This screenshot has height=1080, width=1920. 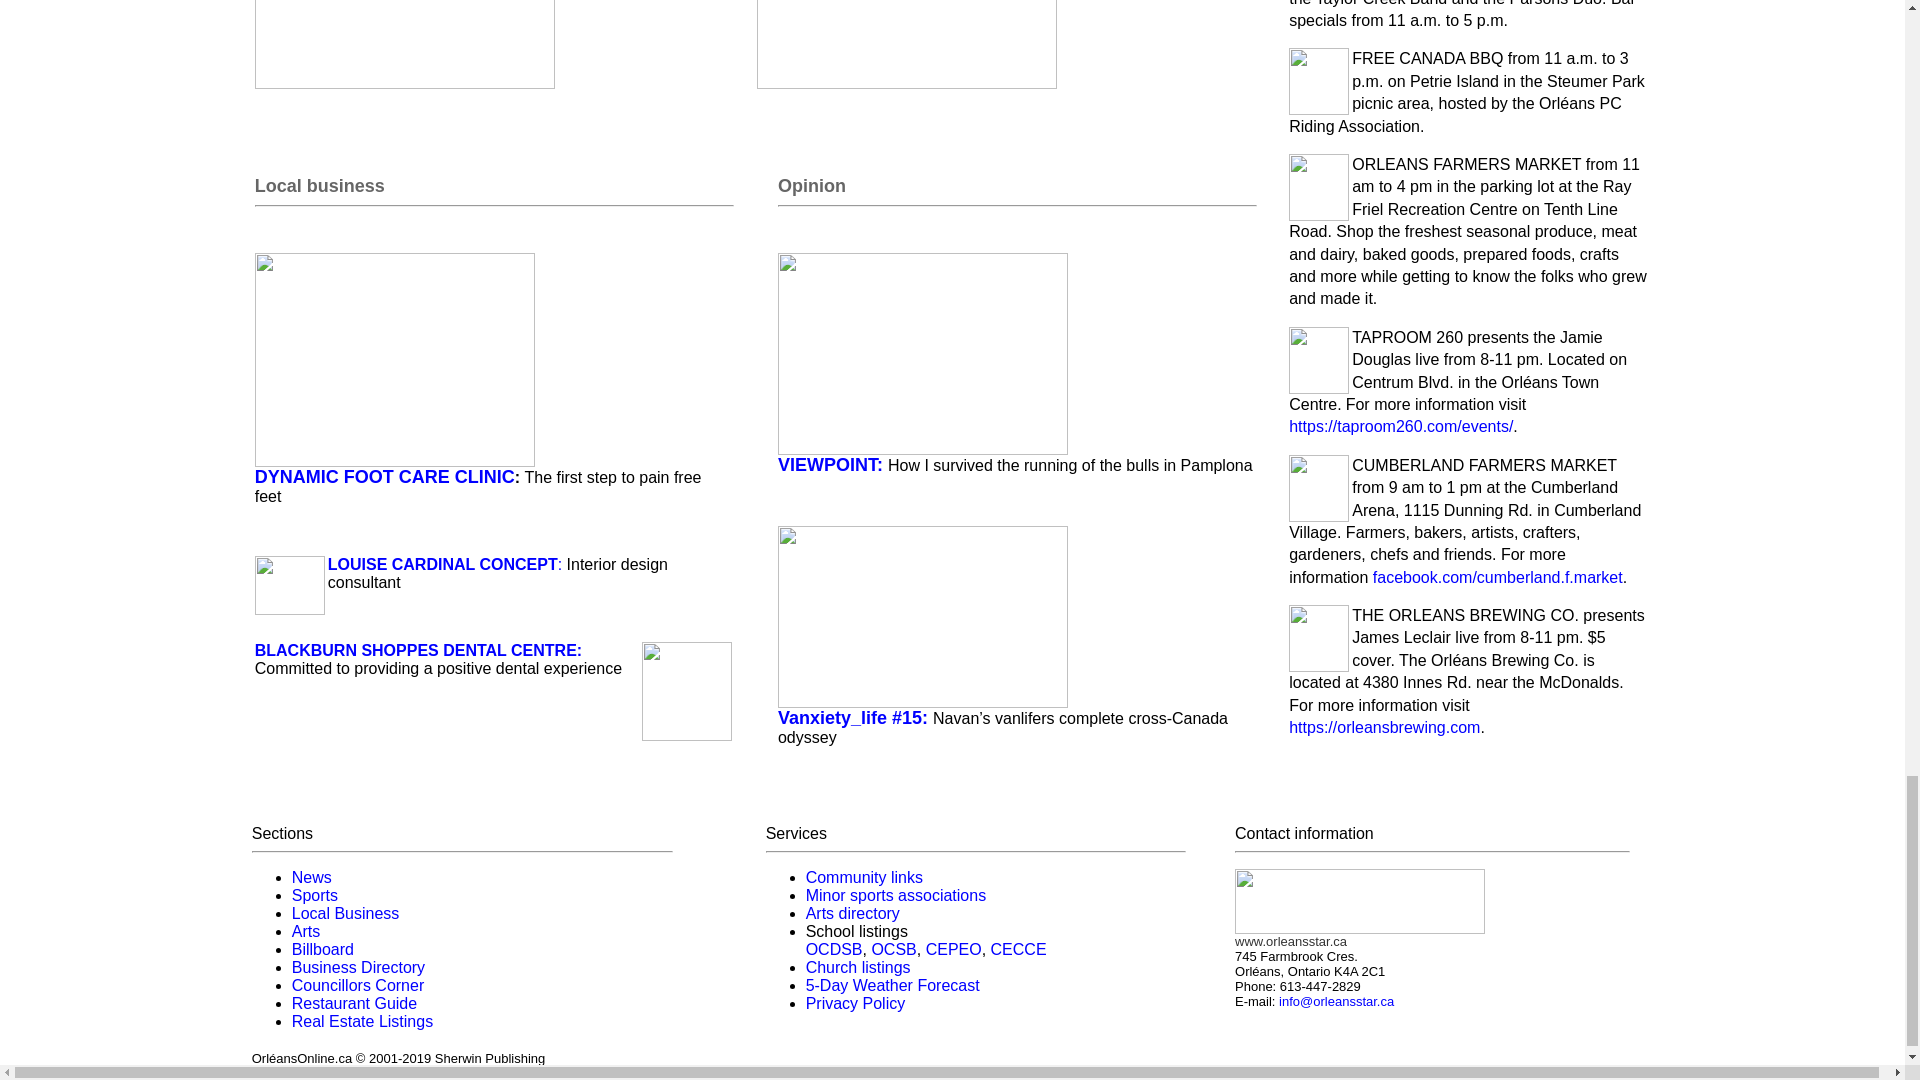 I want to click on Councillors Corner, so click(x=358, y=985).